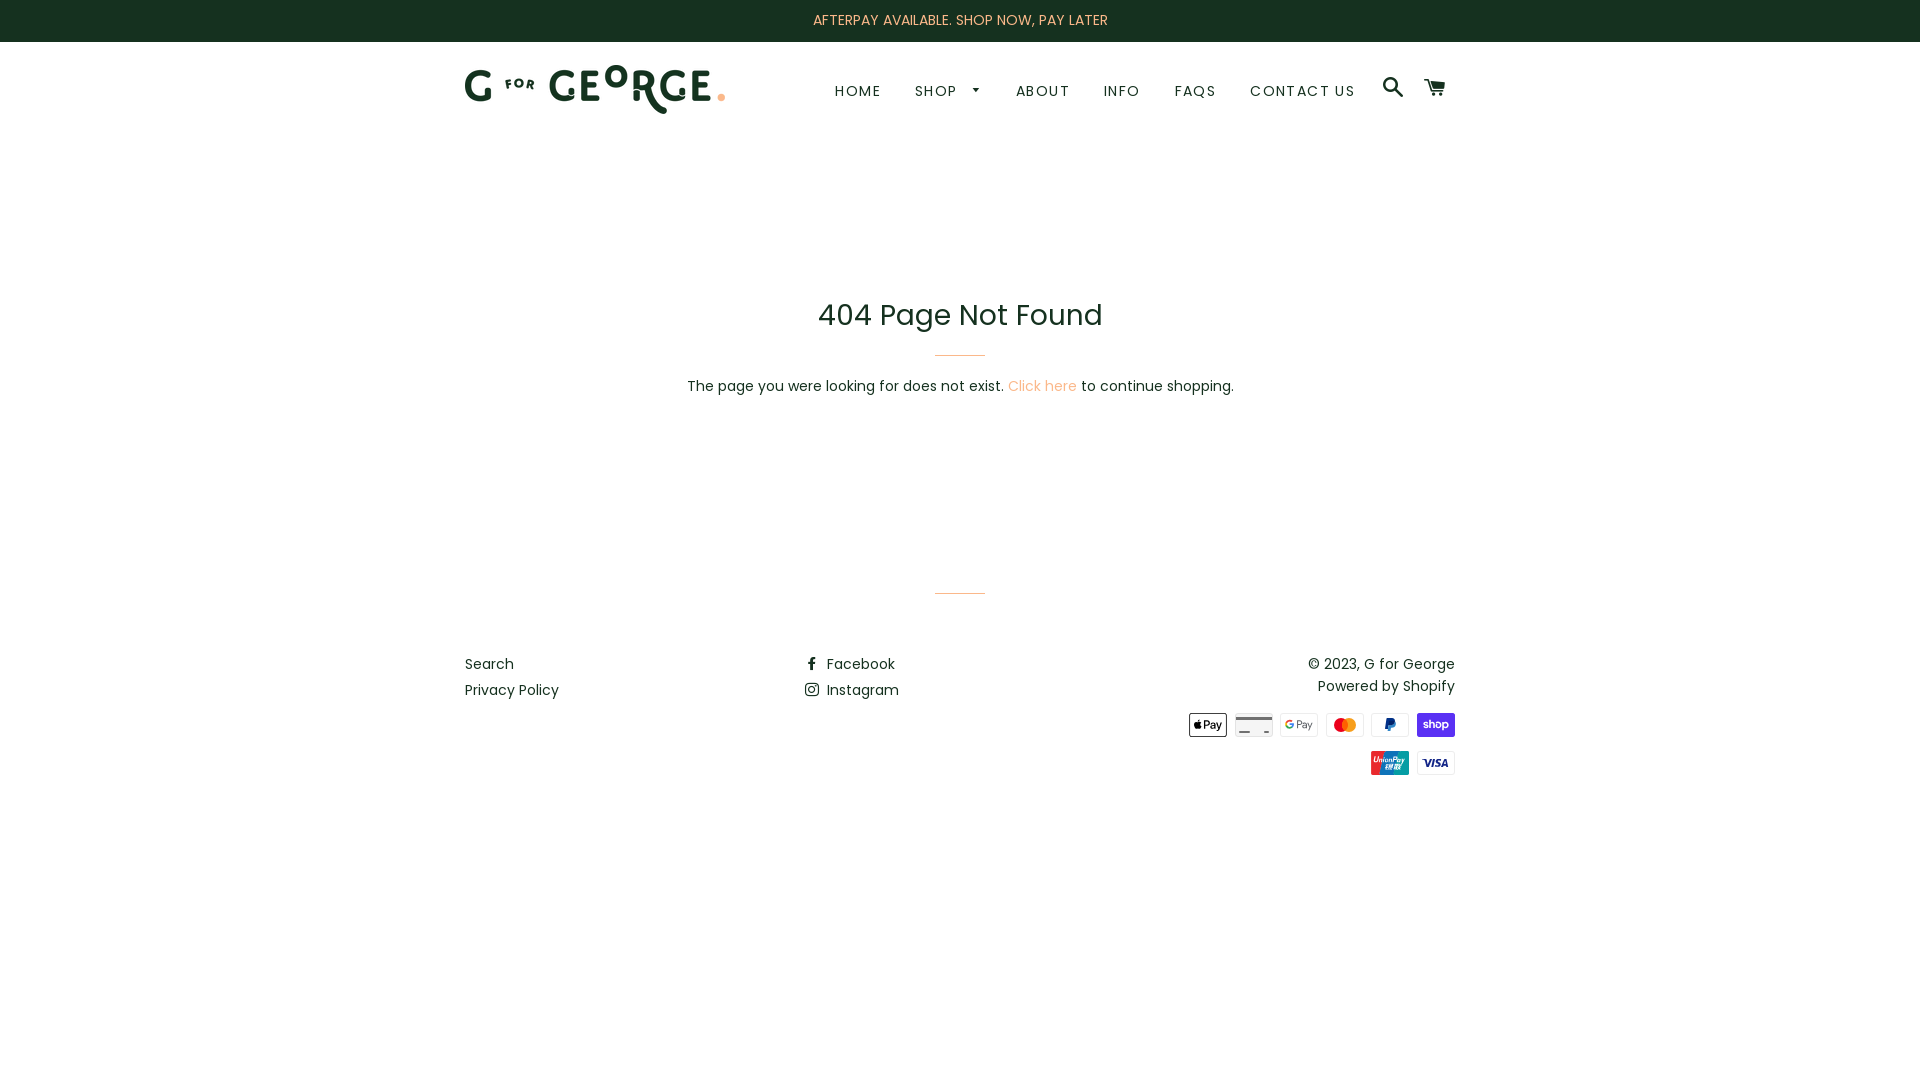  What do you see at coordinates (1043, 92) in the screenshot?
I see `ABOUT` at bounding box center [1043, 92].